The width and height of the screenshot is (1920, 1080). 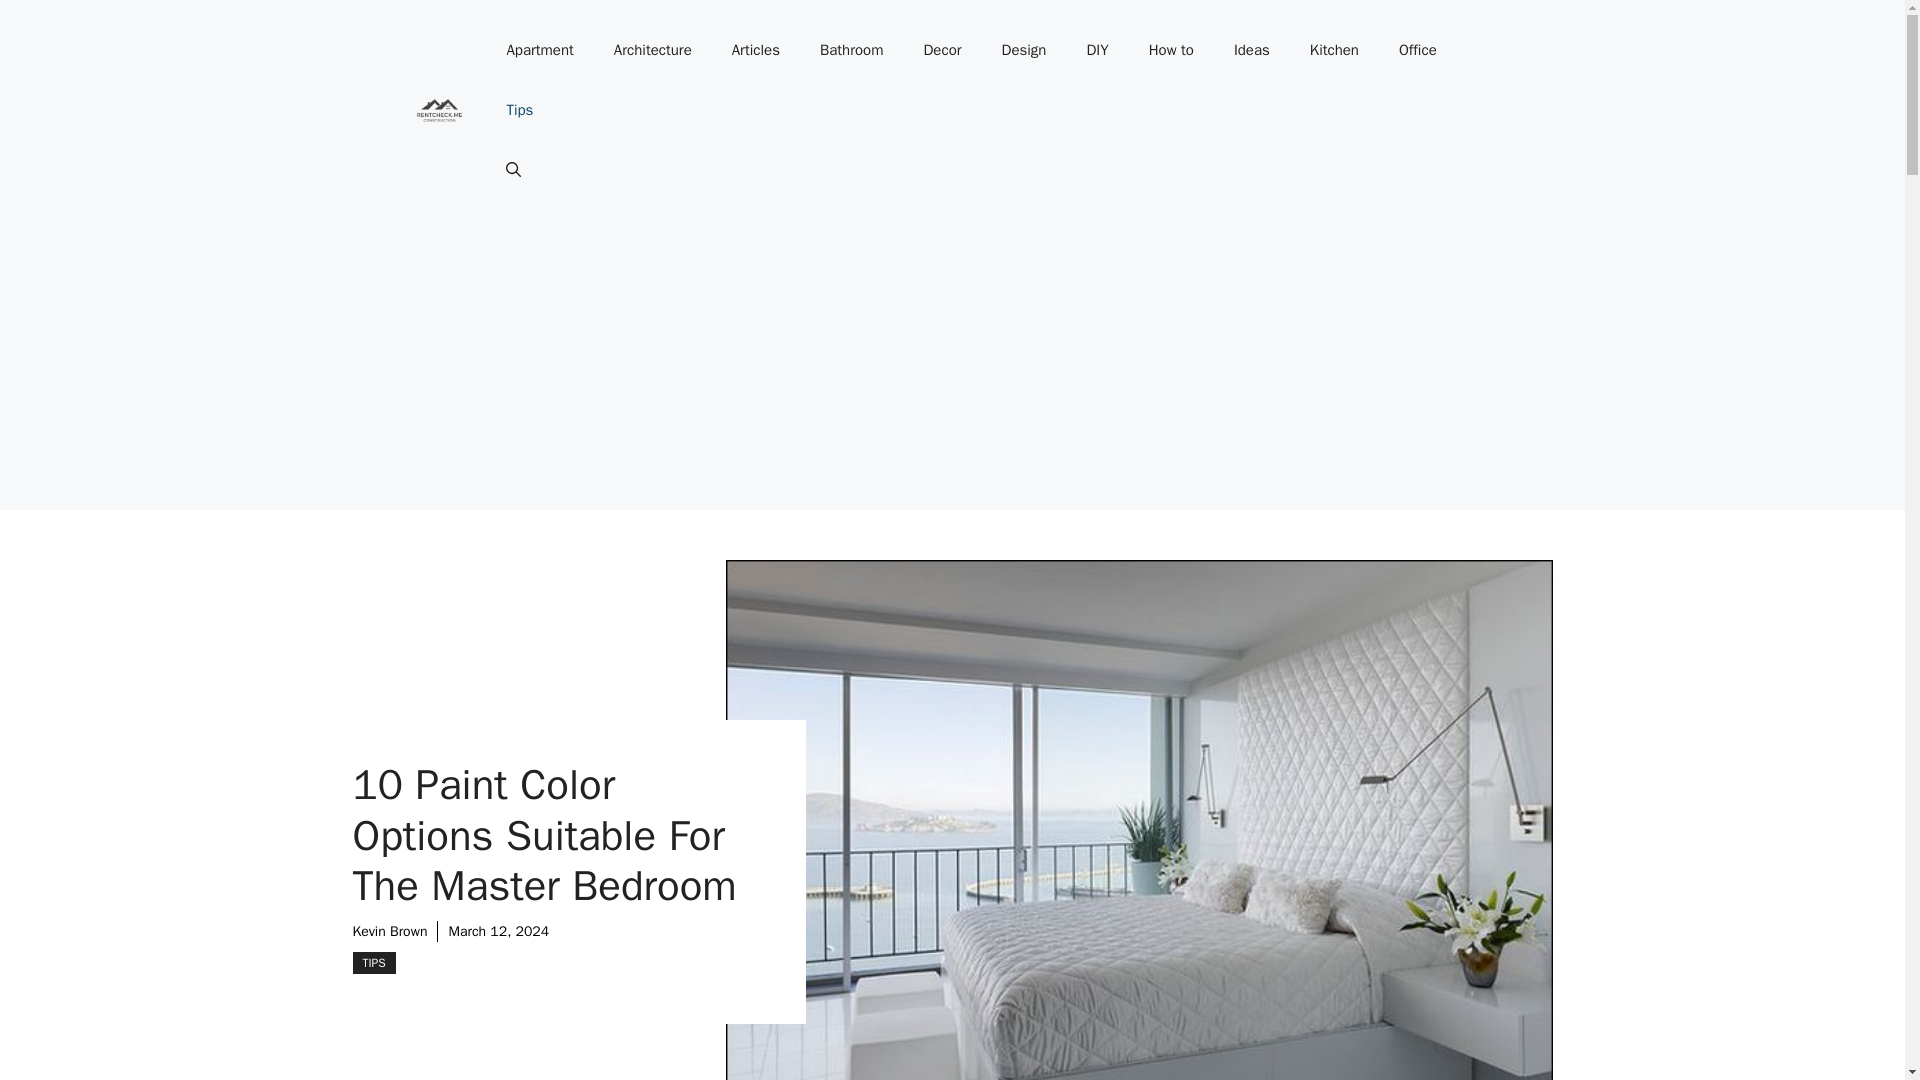 I want to click on Tips, so click(x=518, y=110).